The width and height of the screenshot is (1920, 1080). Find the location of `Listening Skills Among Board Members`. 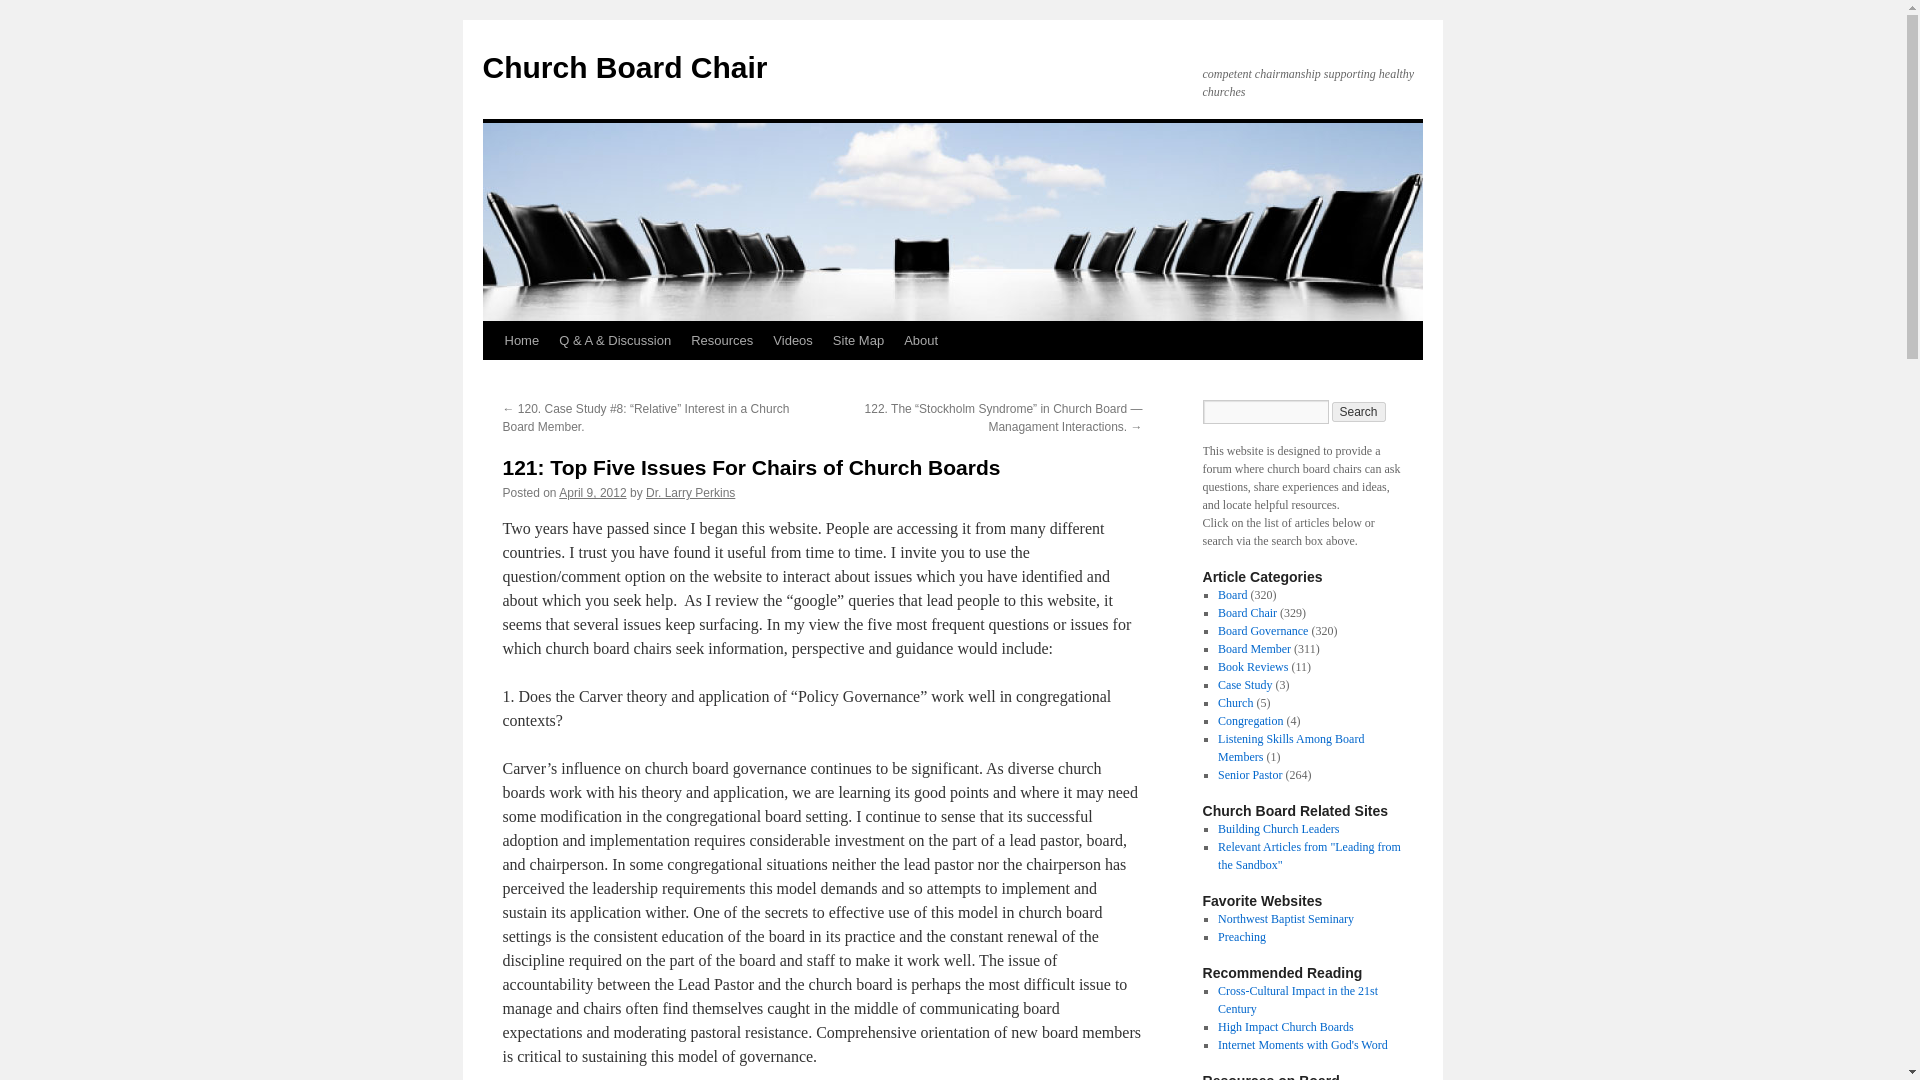

Listening Skills Among Board Members is located at coordinates (1290, 748).